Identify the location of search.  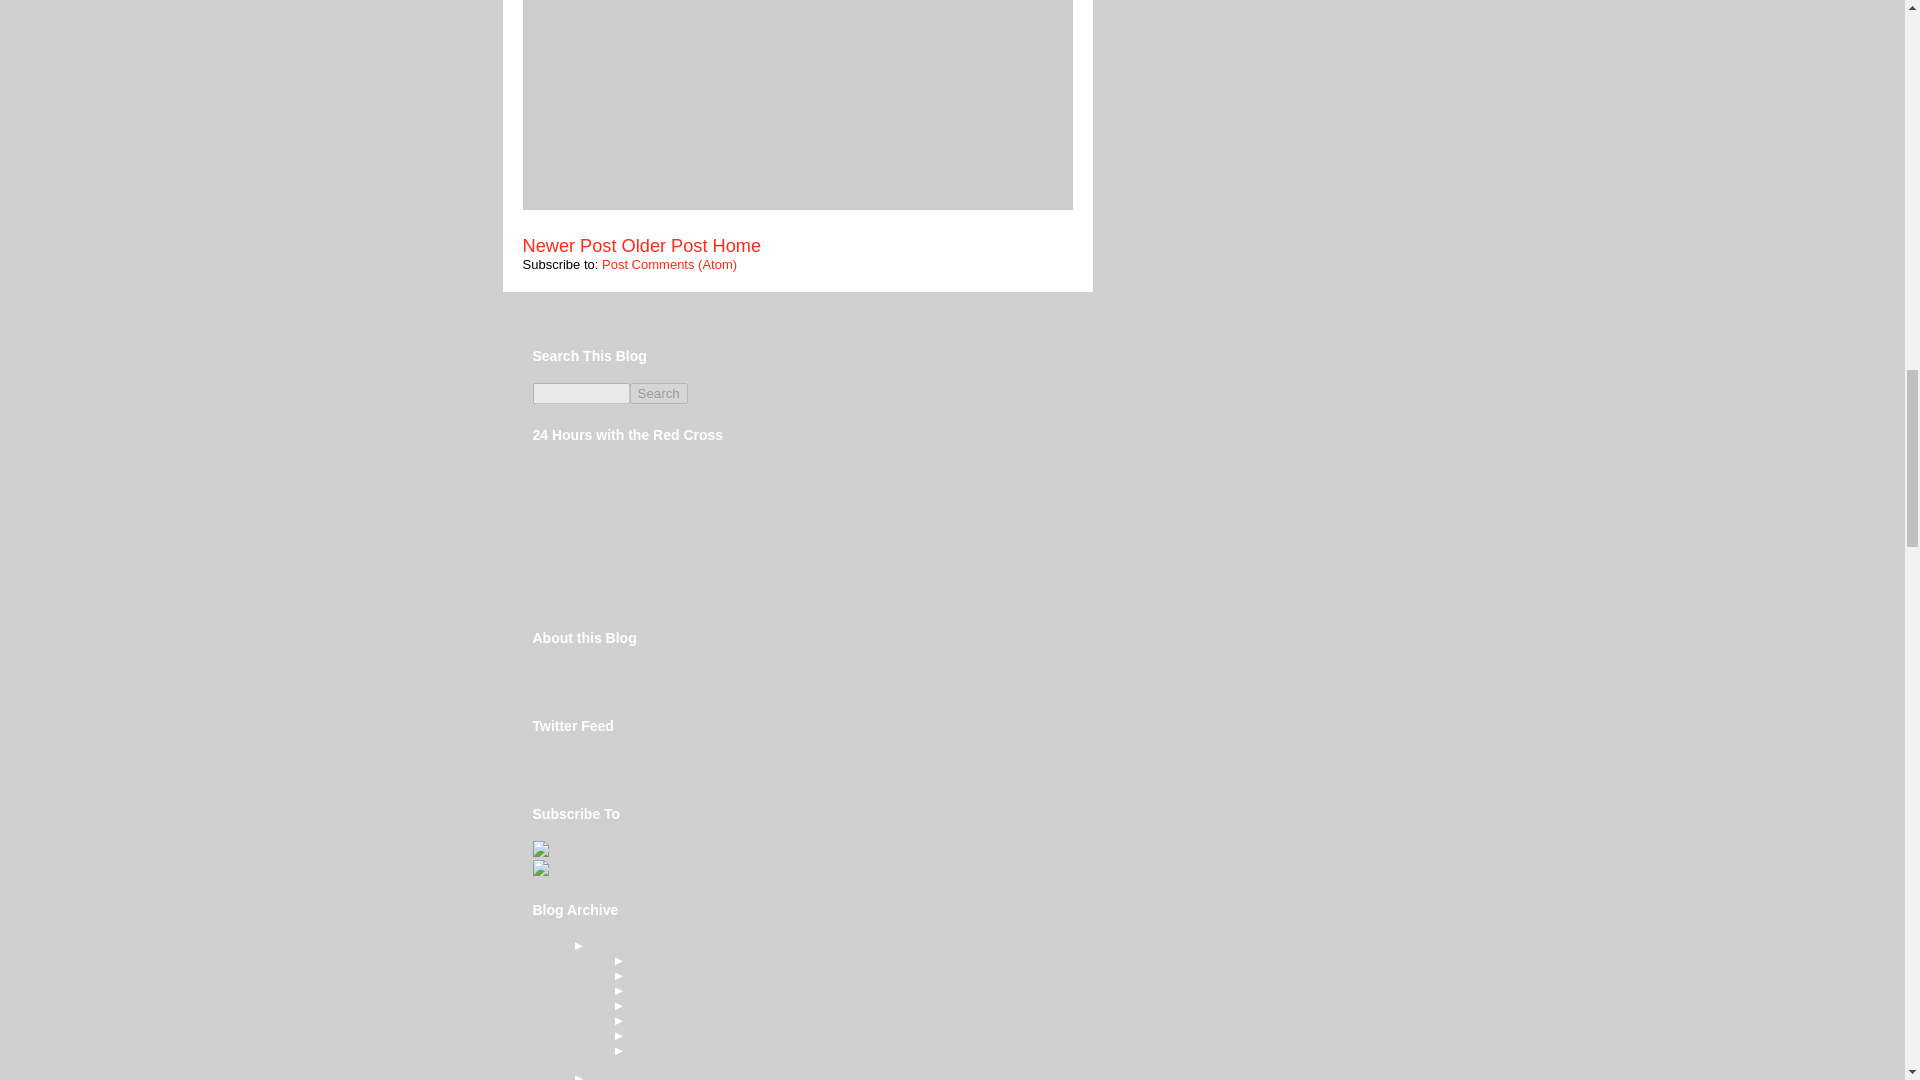
(658, 393).